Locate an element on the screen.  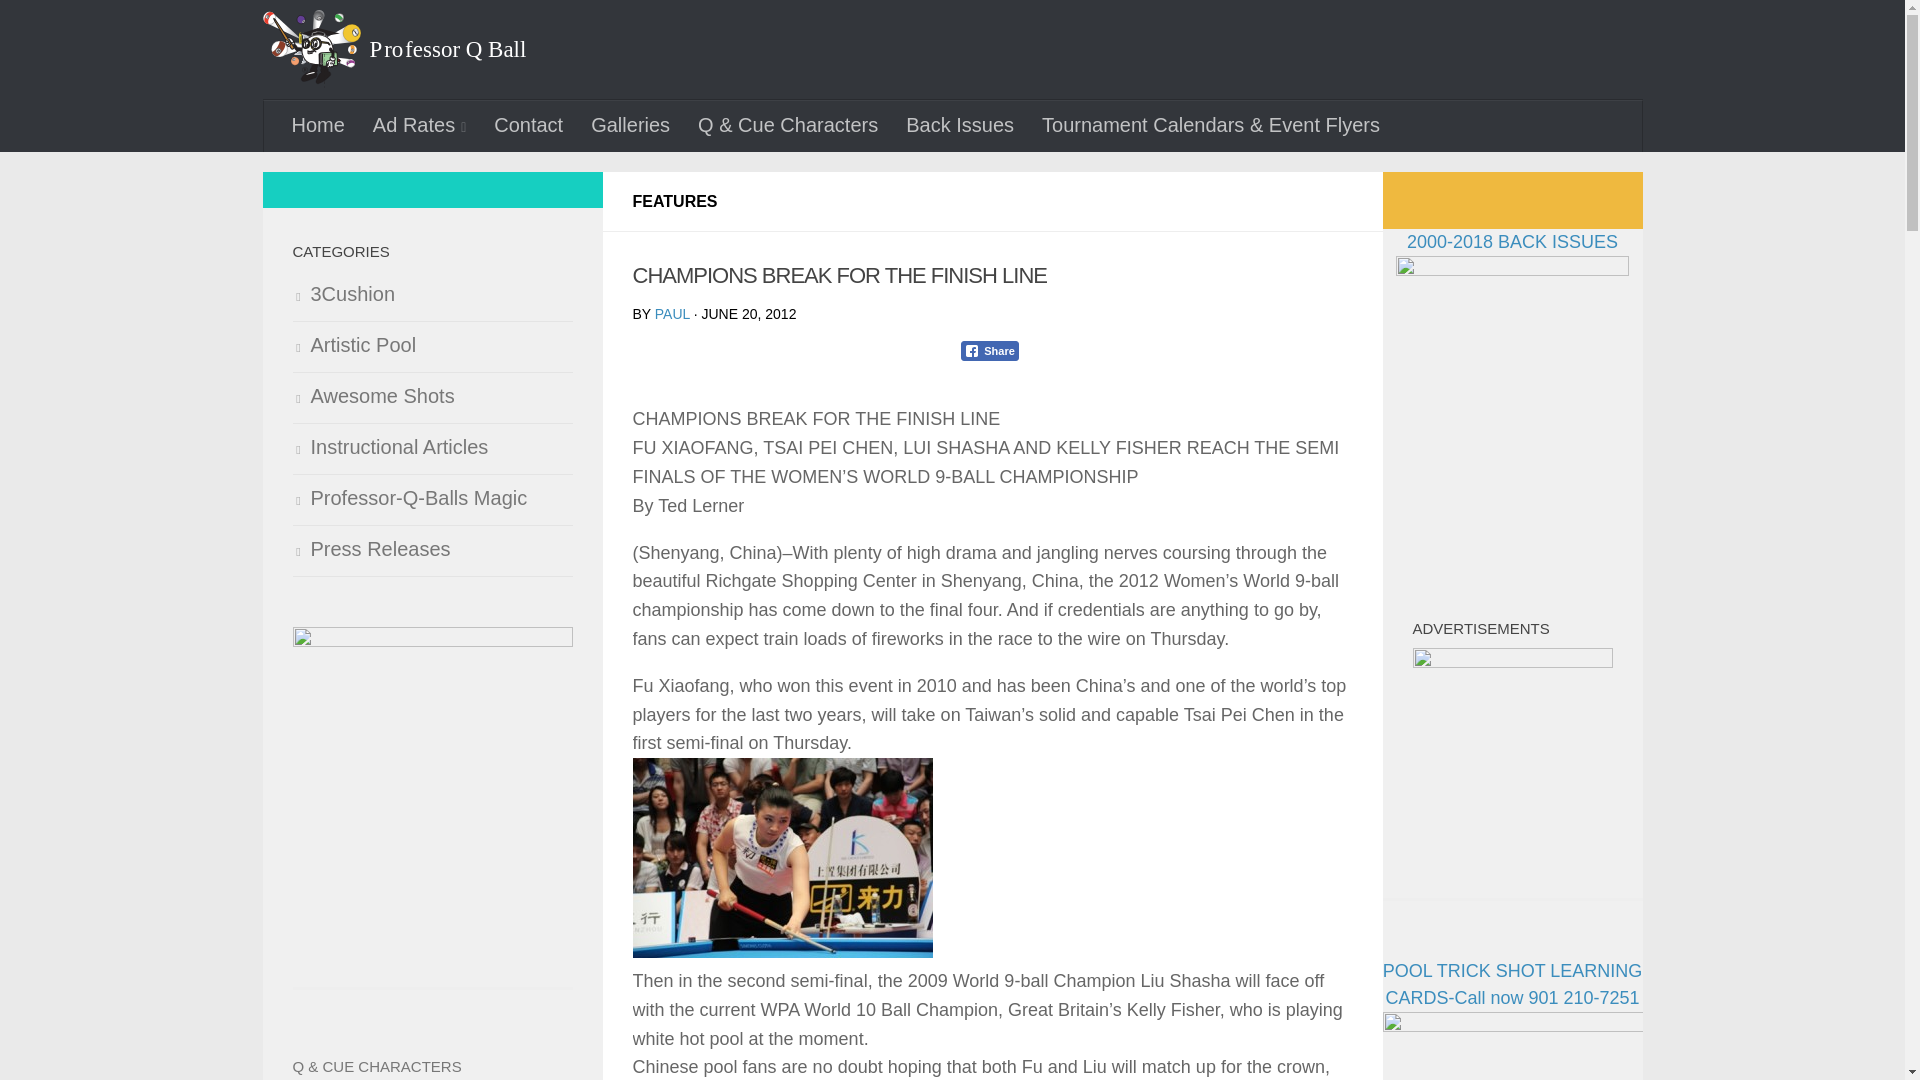
Posts by Paul is located at coordinates (672, 313).